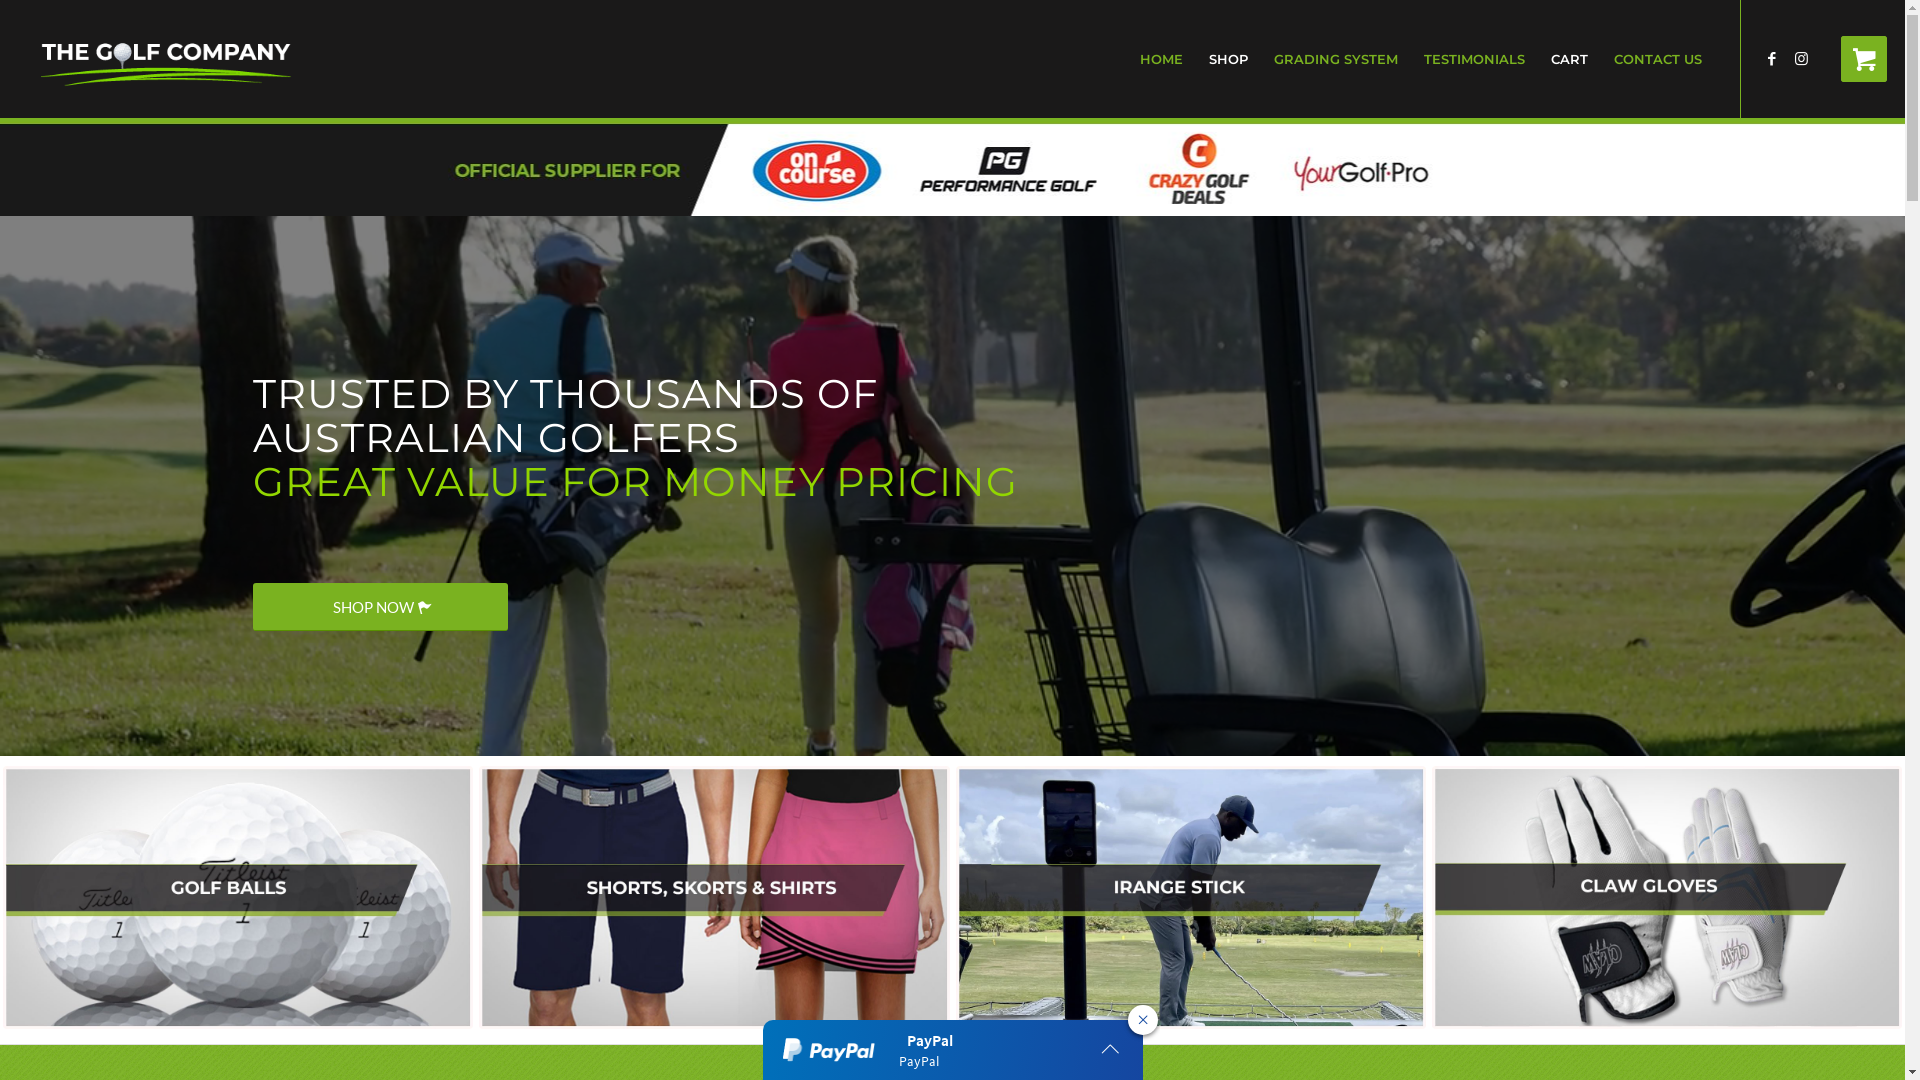  What do you see at coordinates (1191, 898) in the screenshot?
I see `irange-thumb` at bounding box center [1191, 898].